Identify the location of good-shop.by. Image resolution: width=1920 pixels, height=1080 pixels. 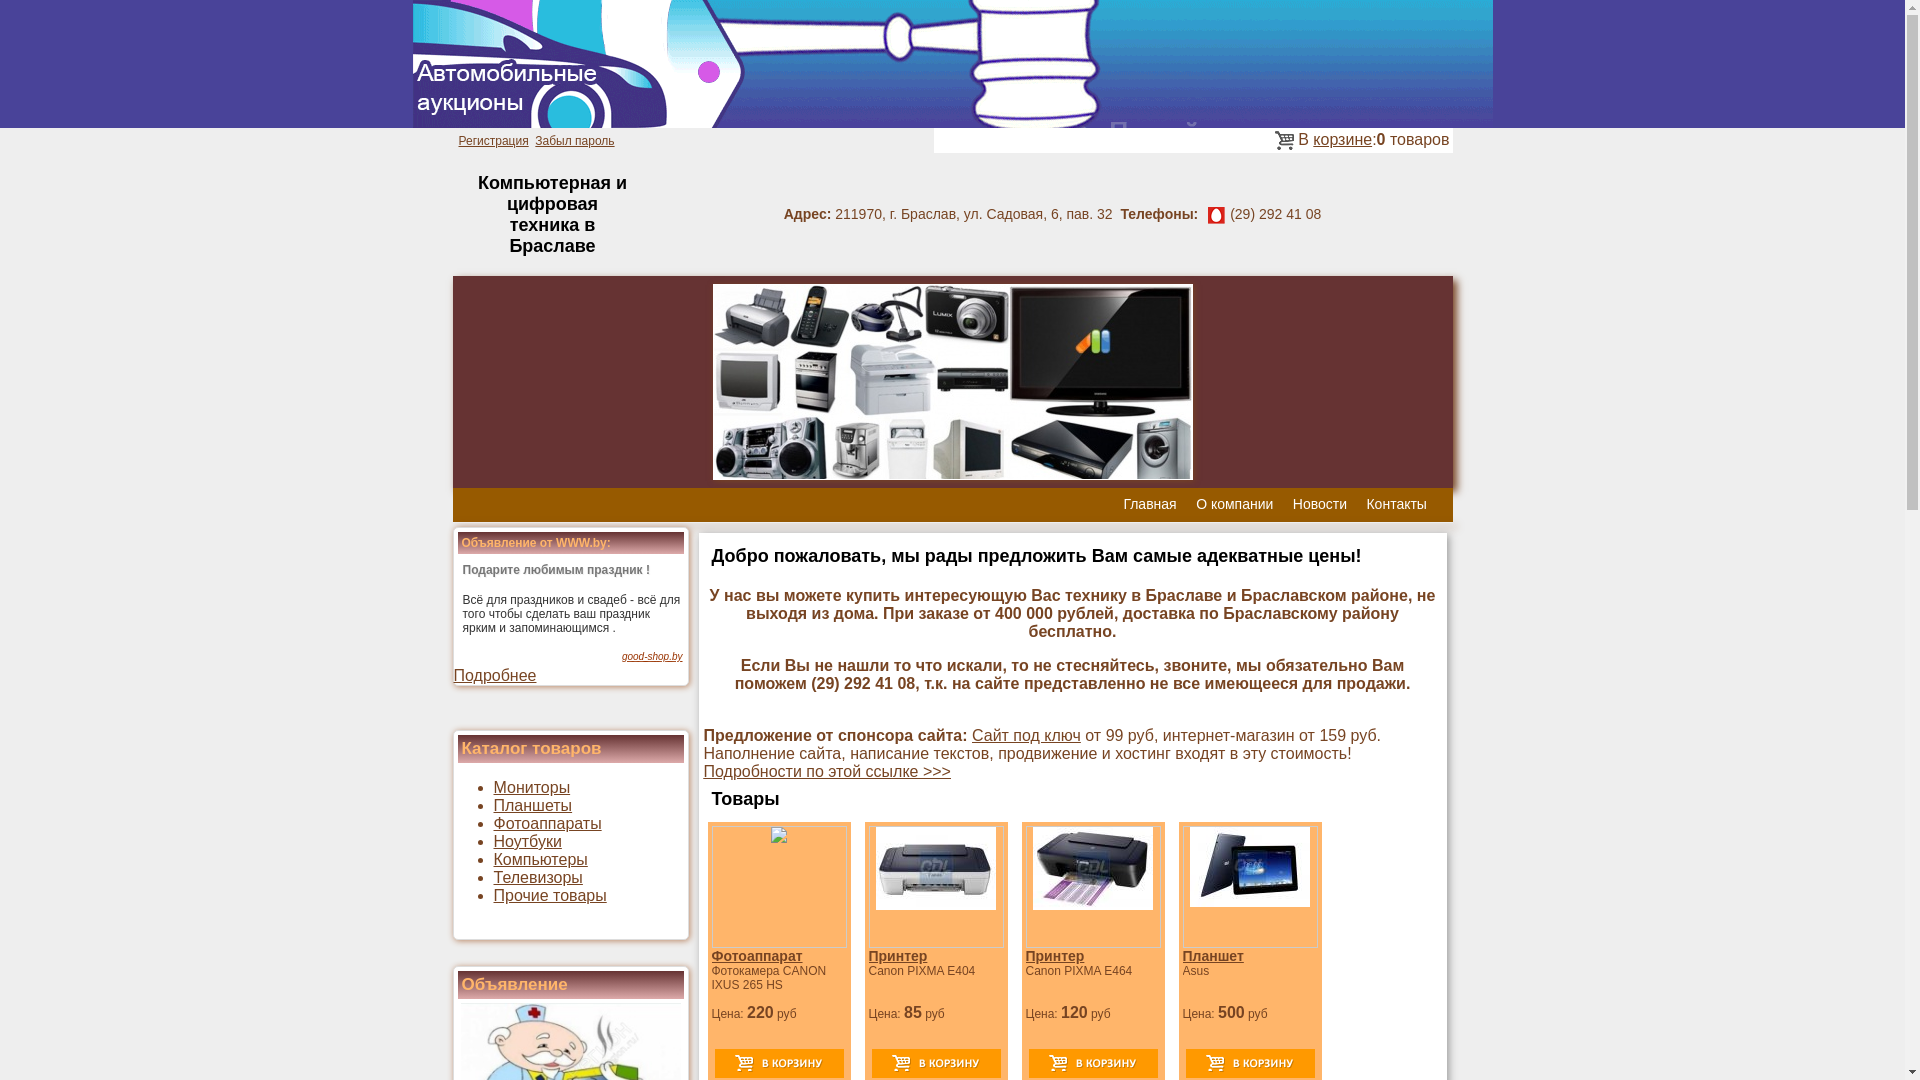
(652, 656).